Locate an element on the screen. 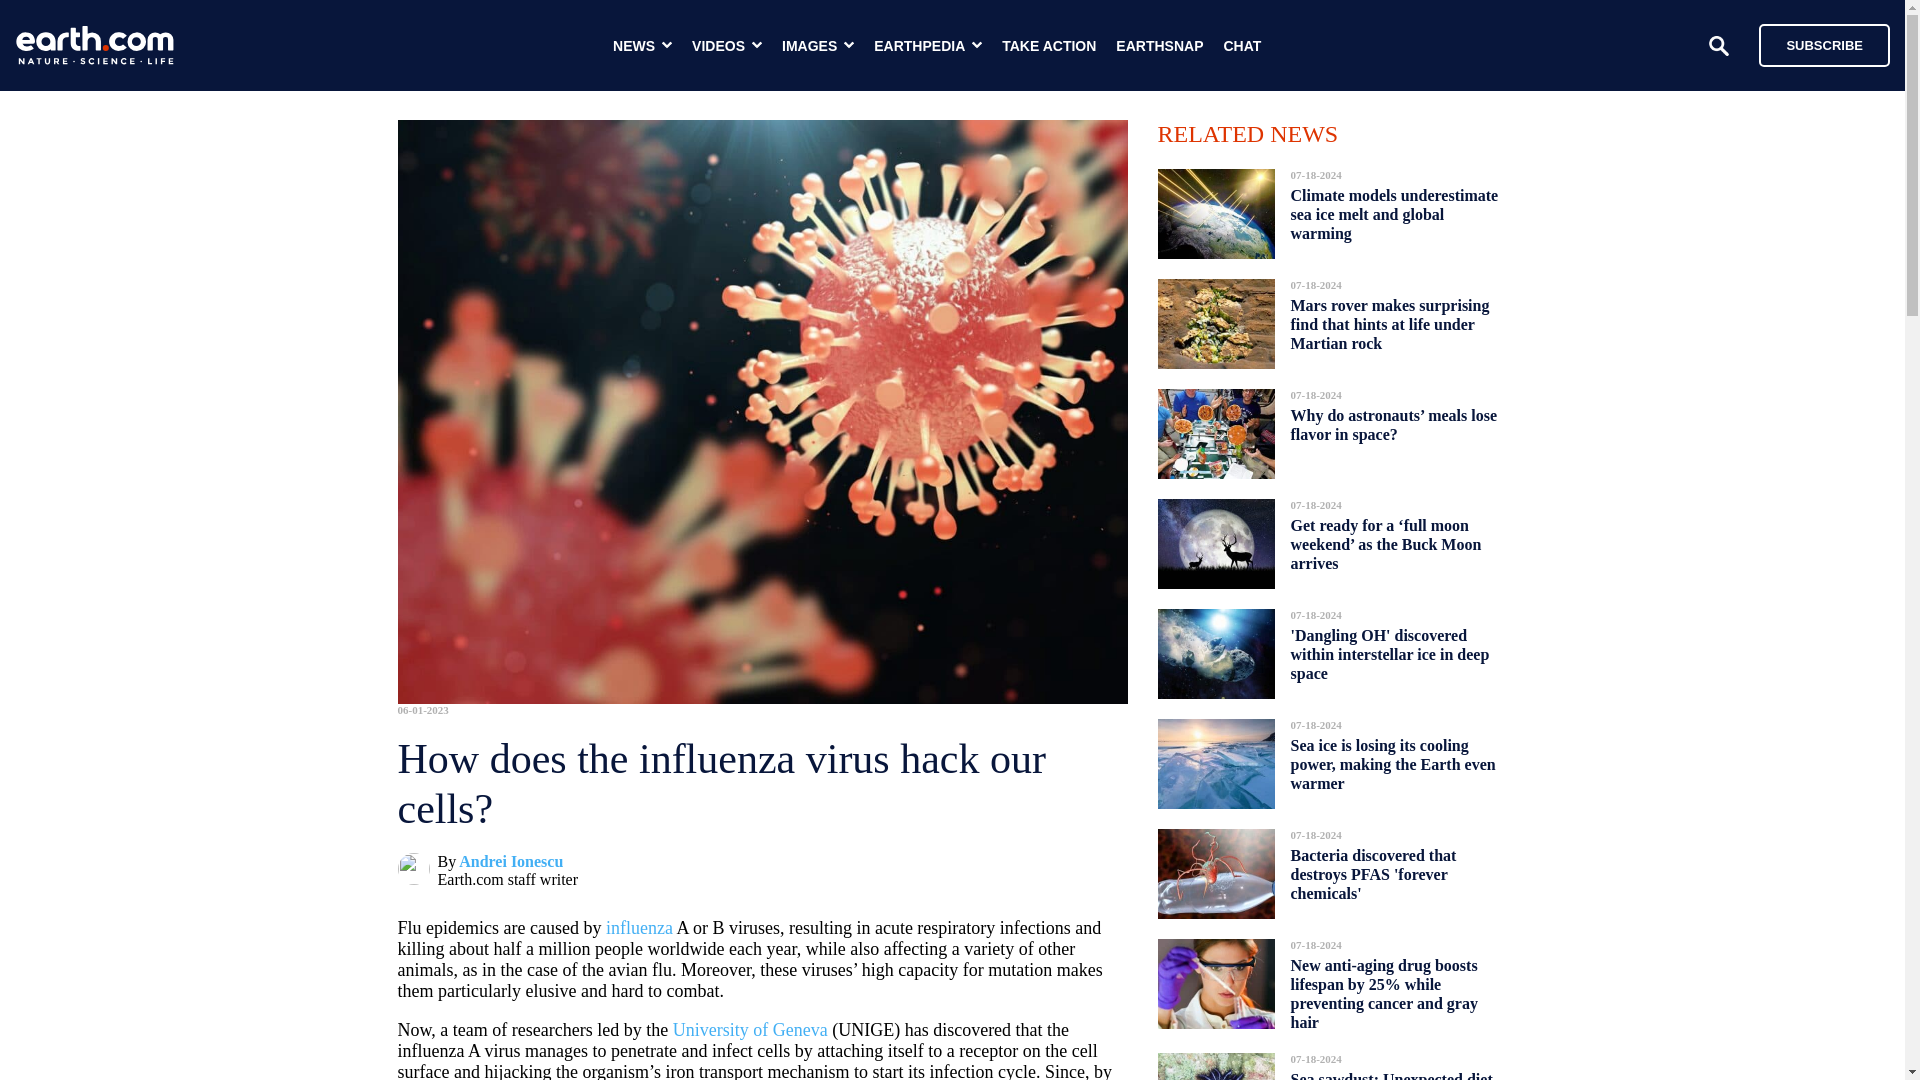 The width and height of the screenshot is (1920, 1080). Sea sawdust: Unexpected diet of crown-of-thorns starfish is located at coordinates (1390, 1070).